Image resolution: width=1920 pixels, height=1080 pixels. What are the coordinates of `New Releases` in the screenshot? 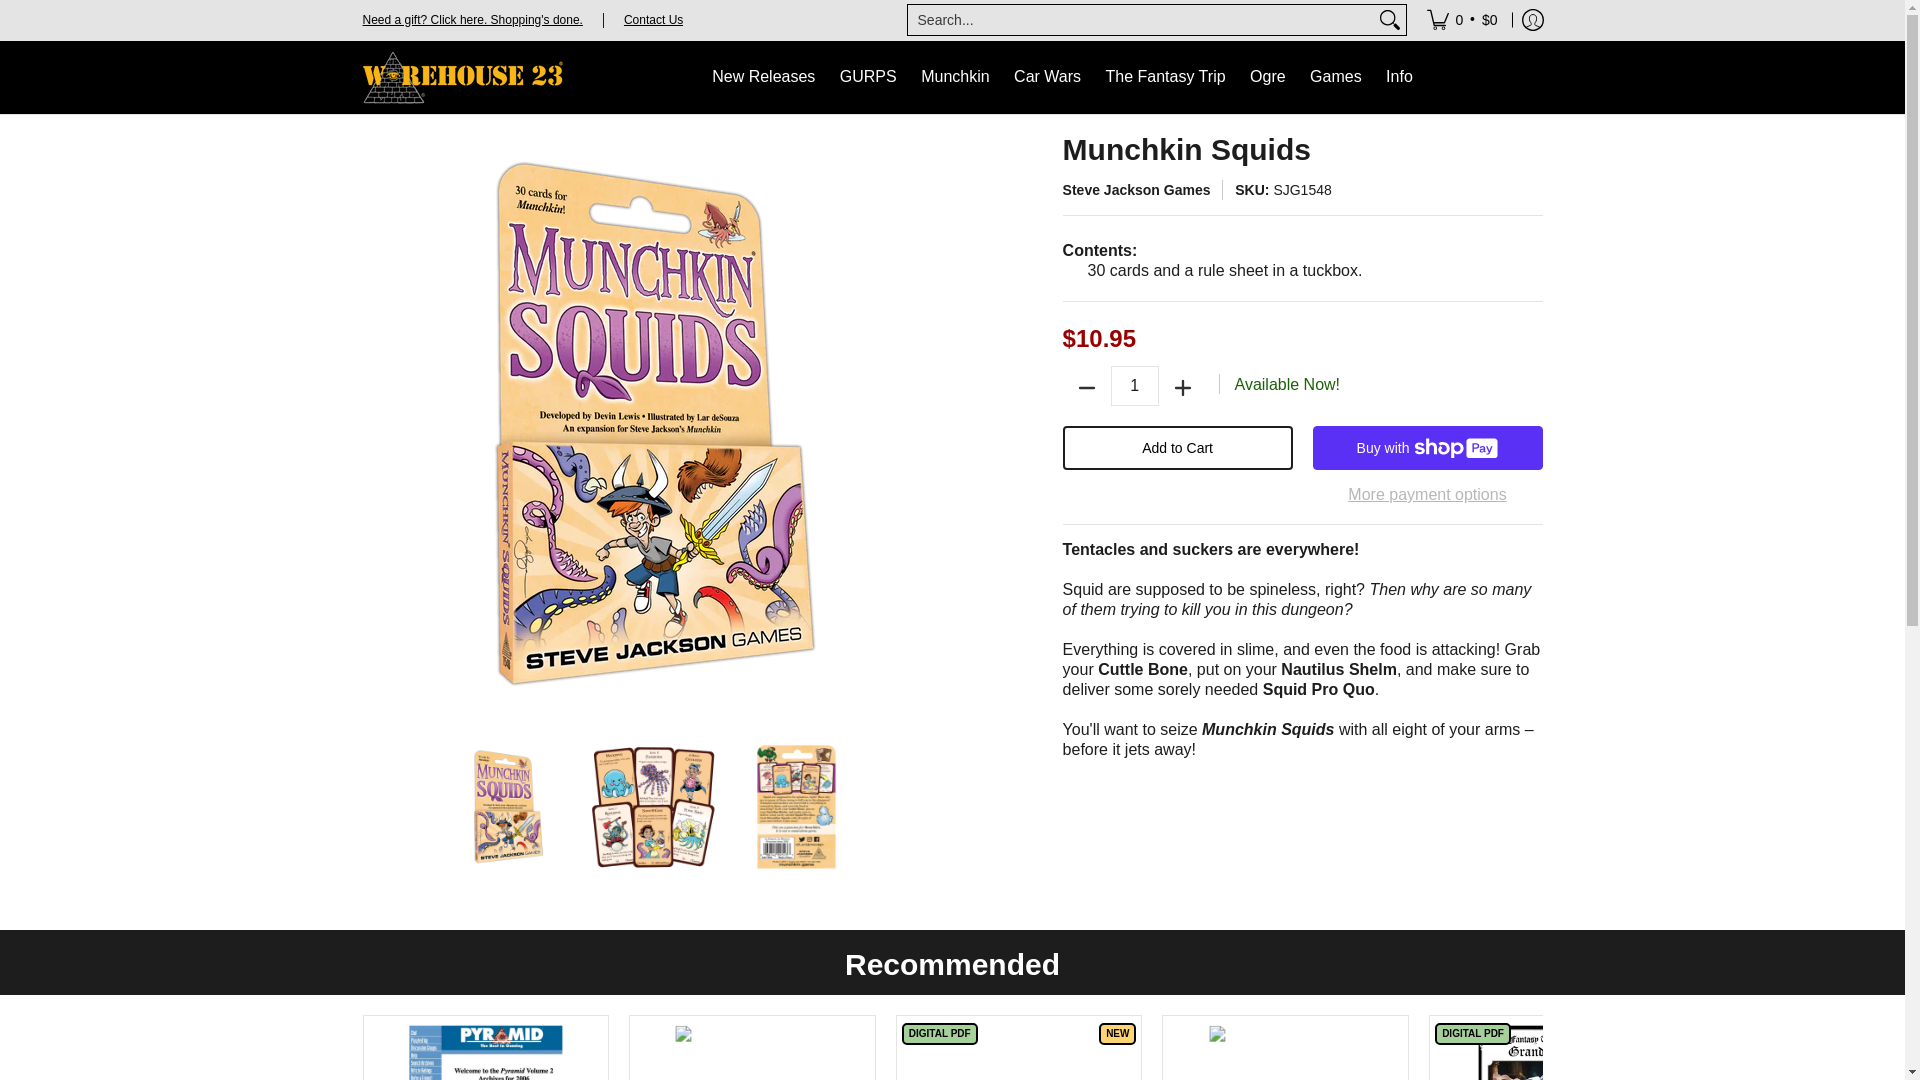 It's located at (764, 78).